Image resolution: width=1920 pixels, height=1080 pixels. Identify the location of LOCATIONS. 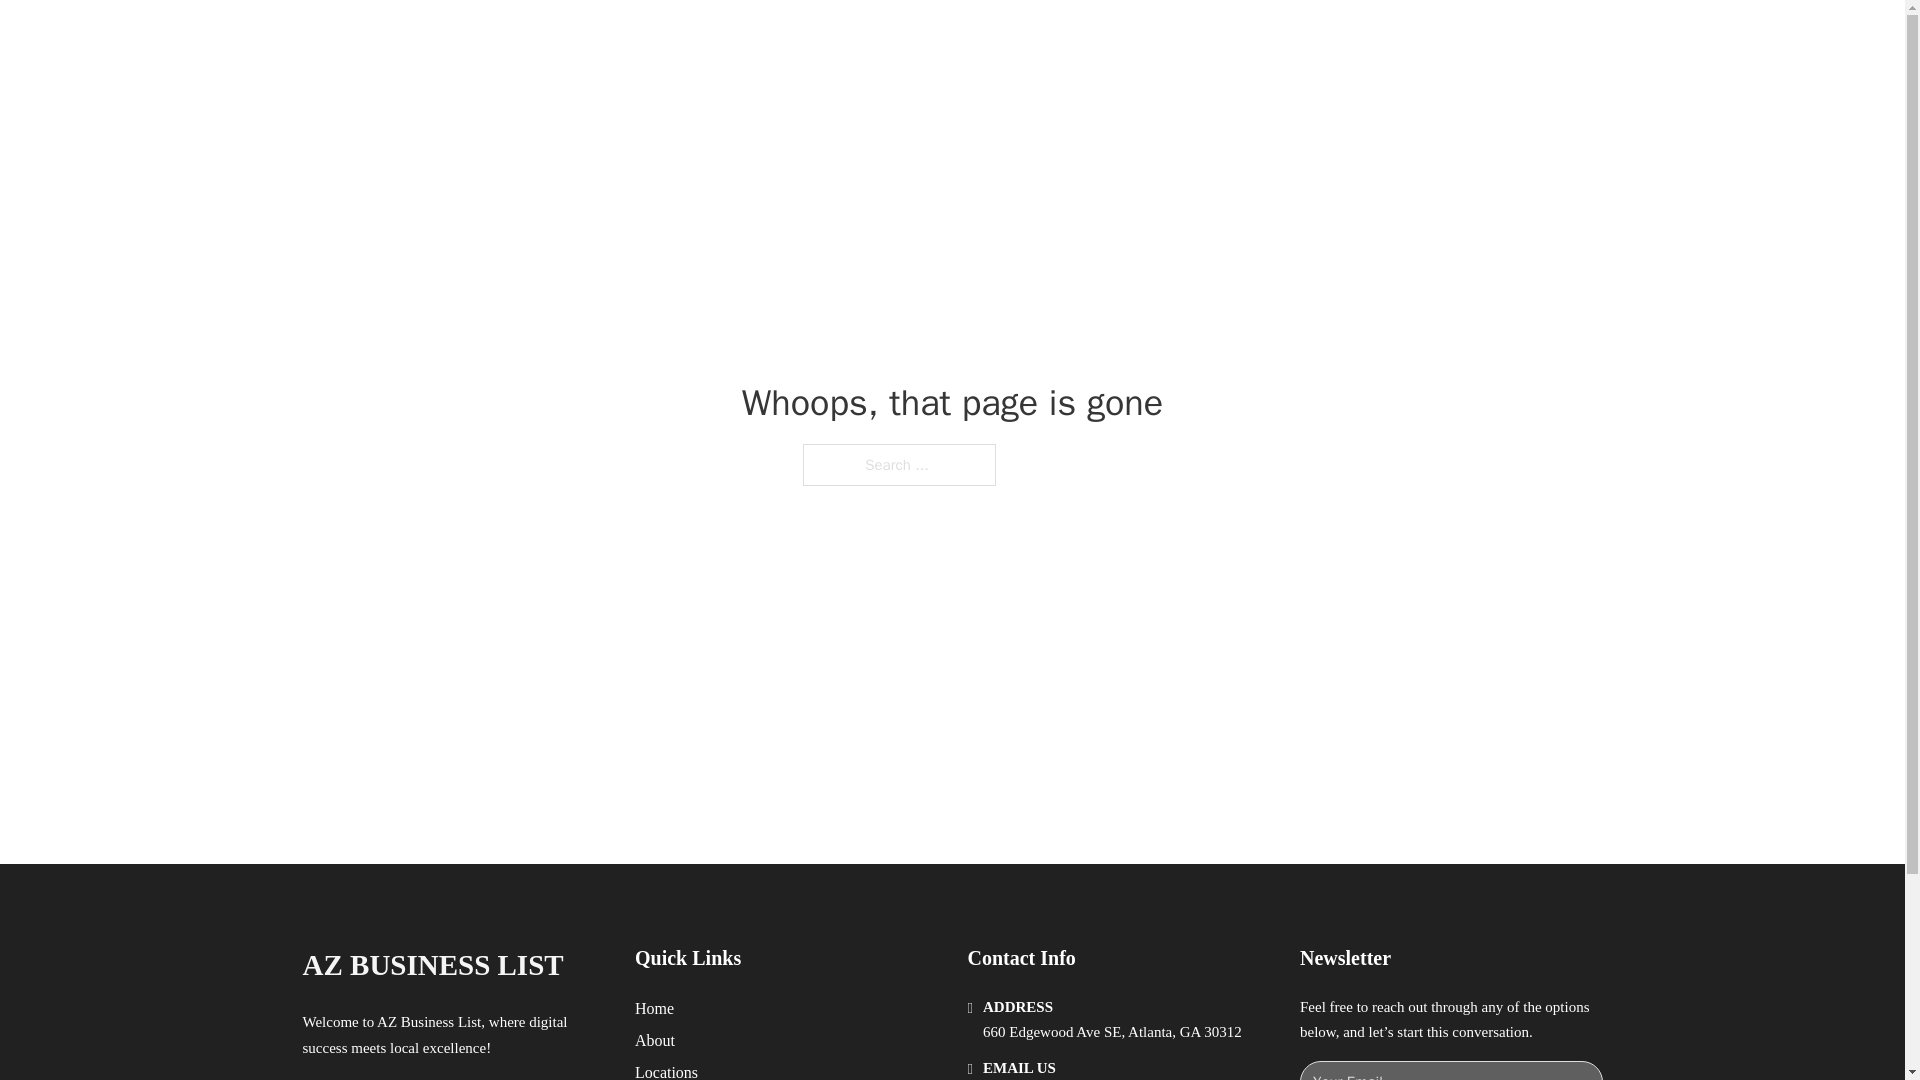
(1306, 38).